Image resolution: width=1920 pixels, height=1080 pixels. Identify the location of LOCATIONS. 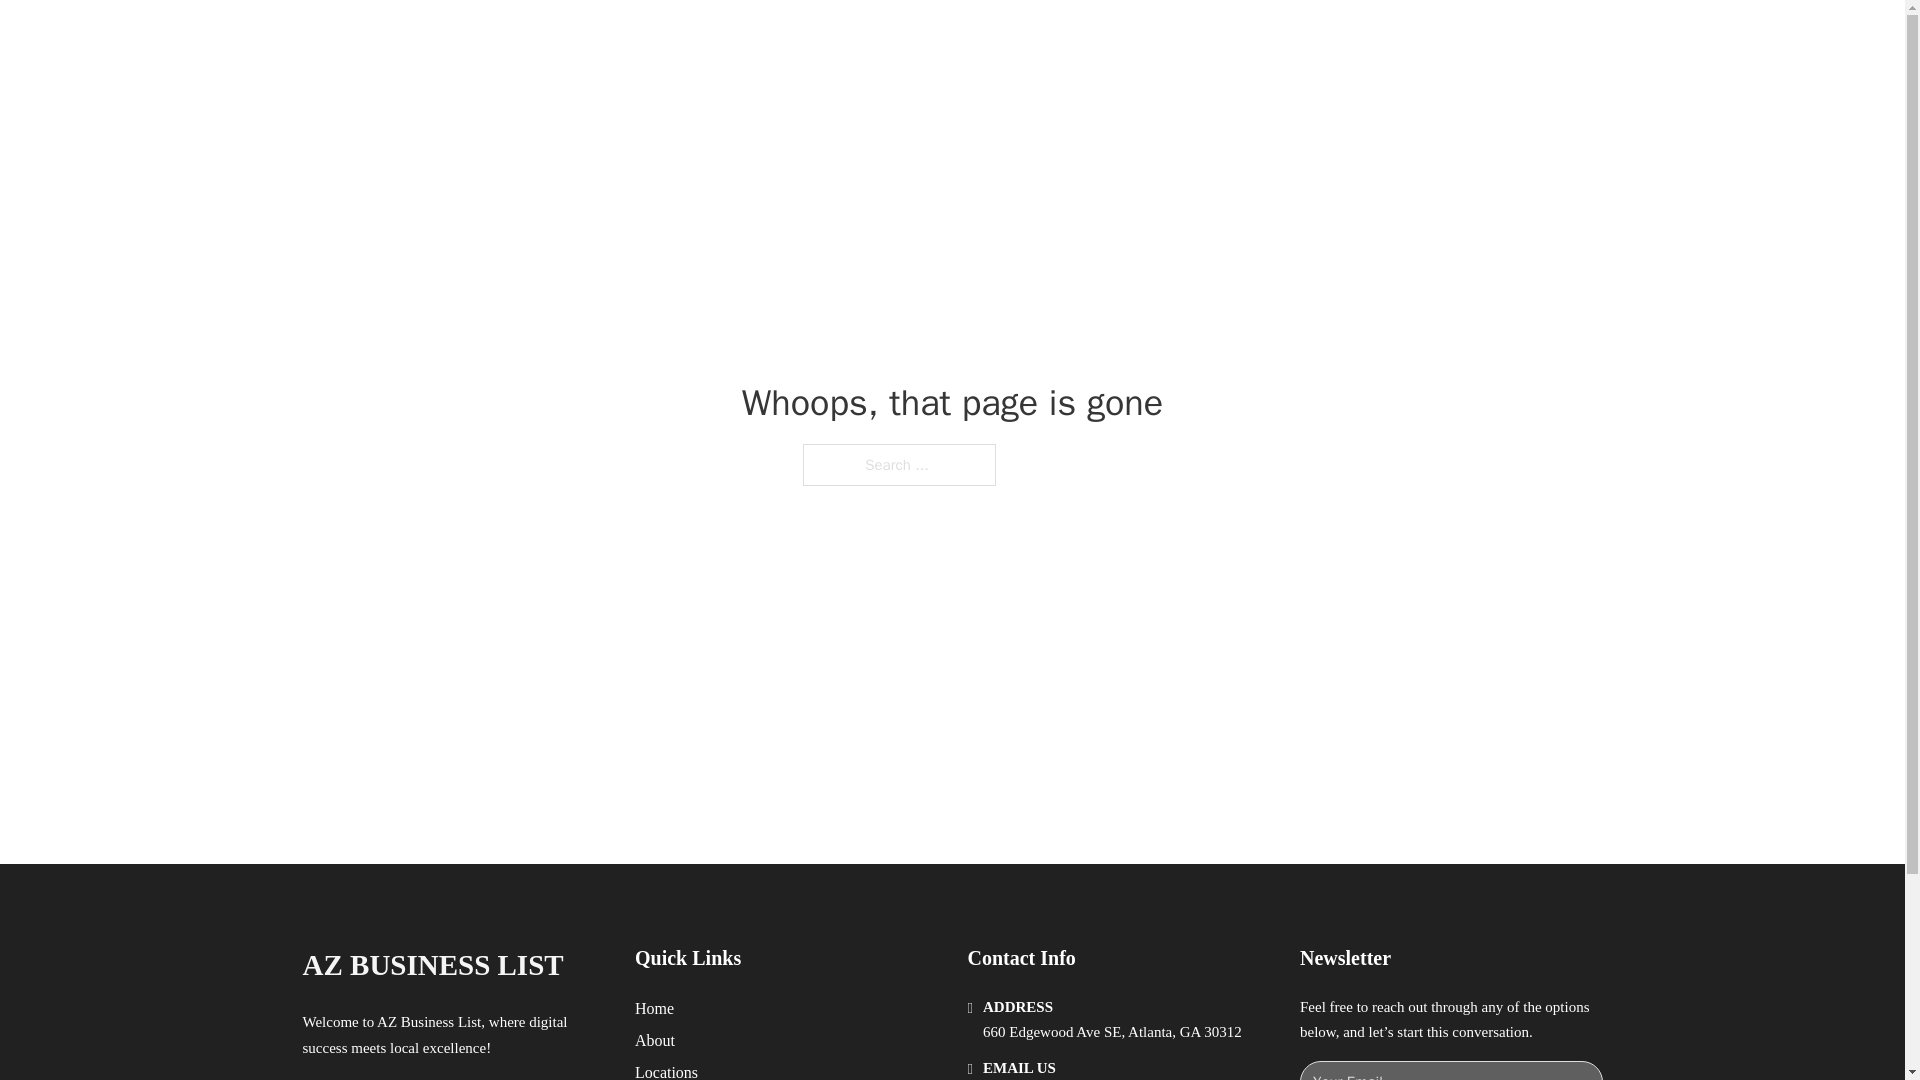
(1306, 38).